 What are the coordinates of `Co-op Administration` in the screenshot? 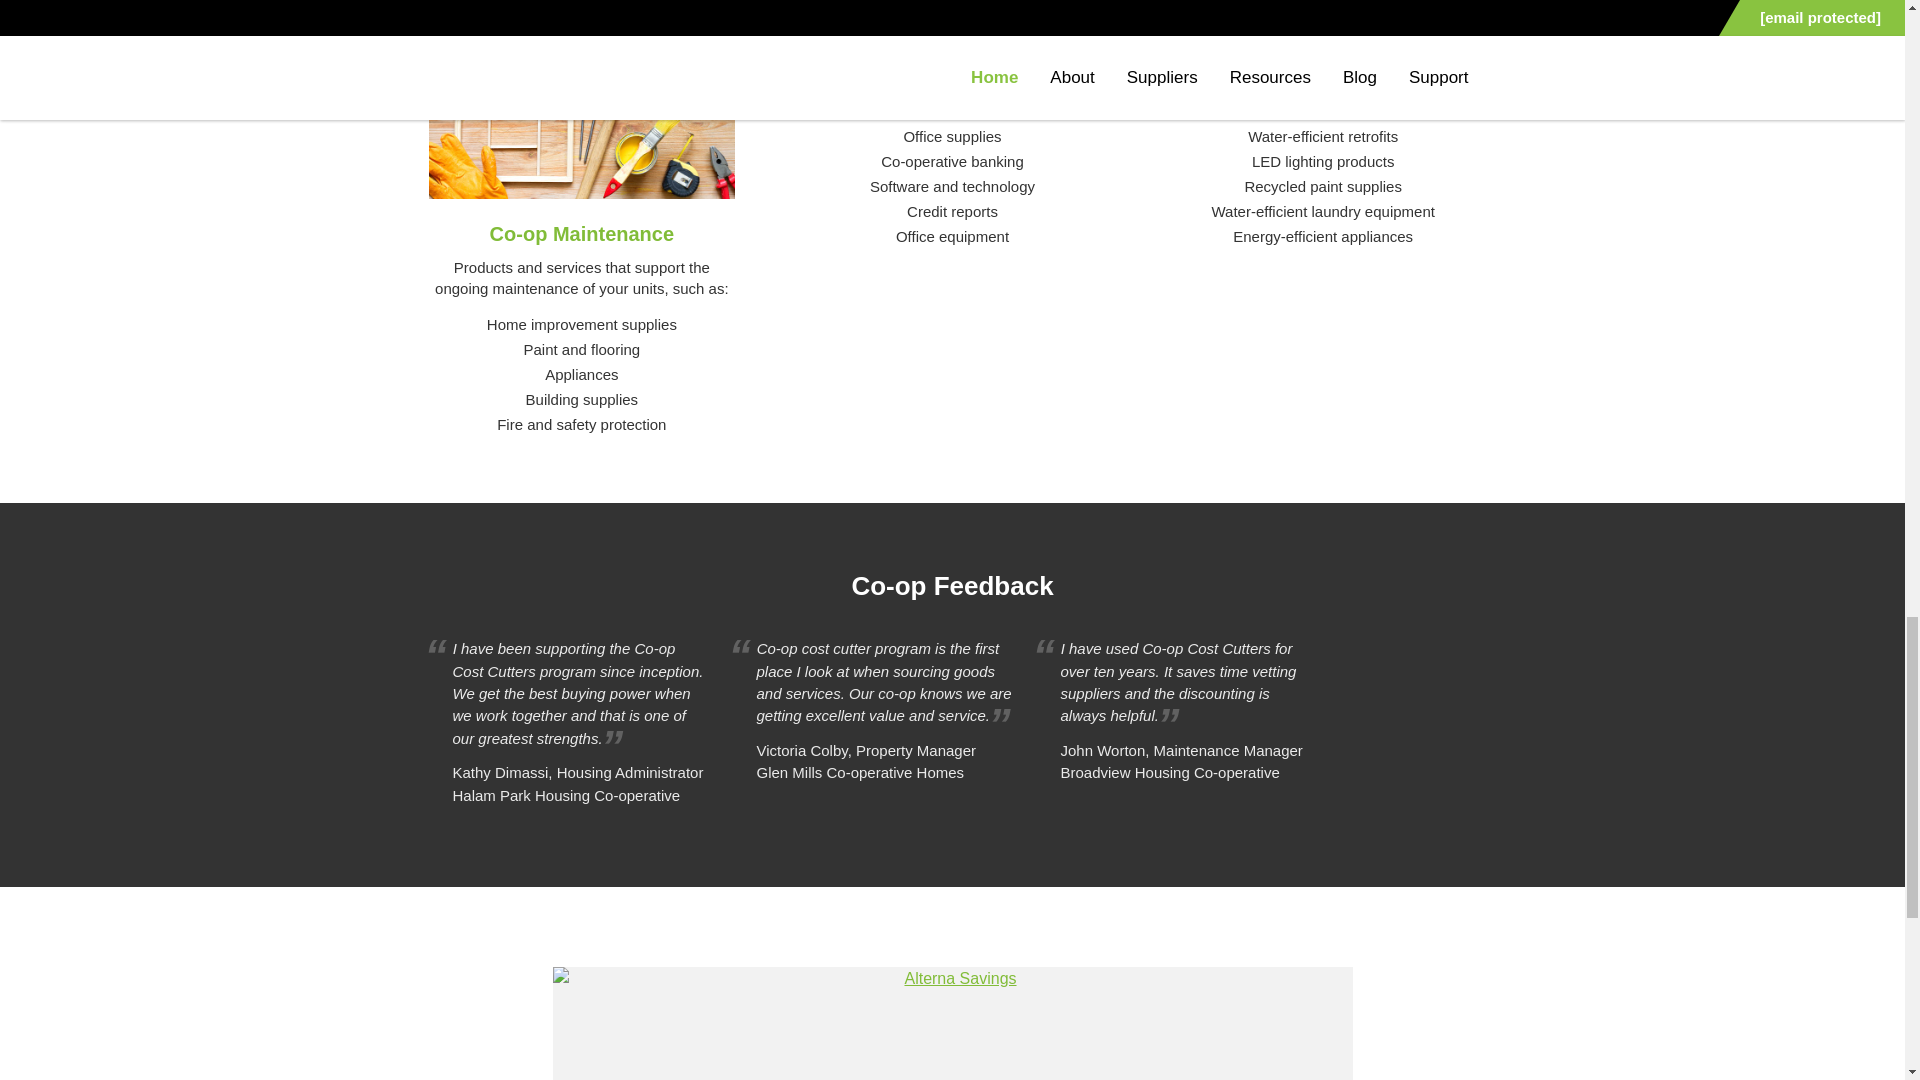 It's located at (952, 46).